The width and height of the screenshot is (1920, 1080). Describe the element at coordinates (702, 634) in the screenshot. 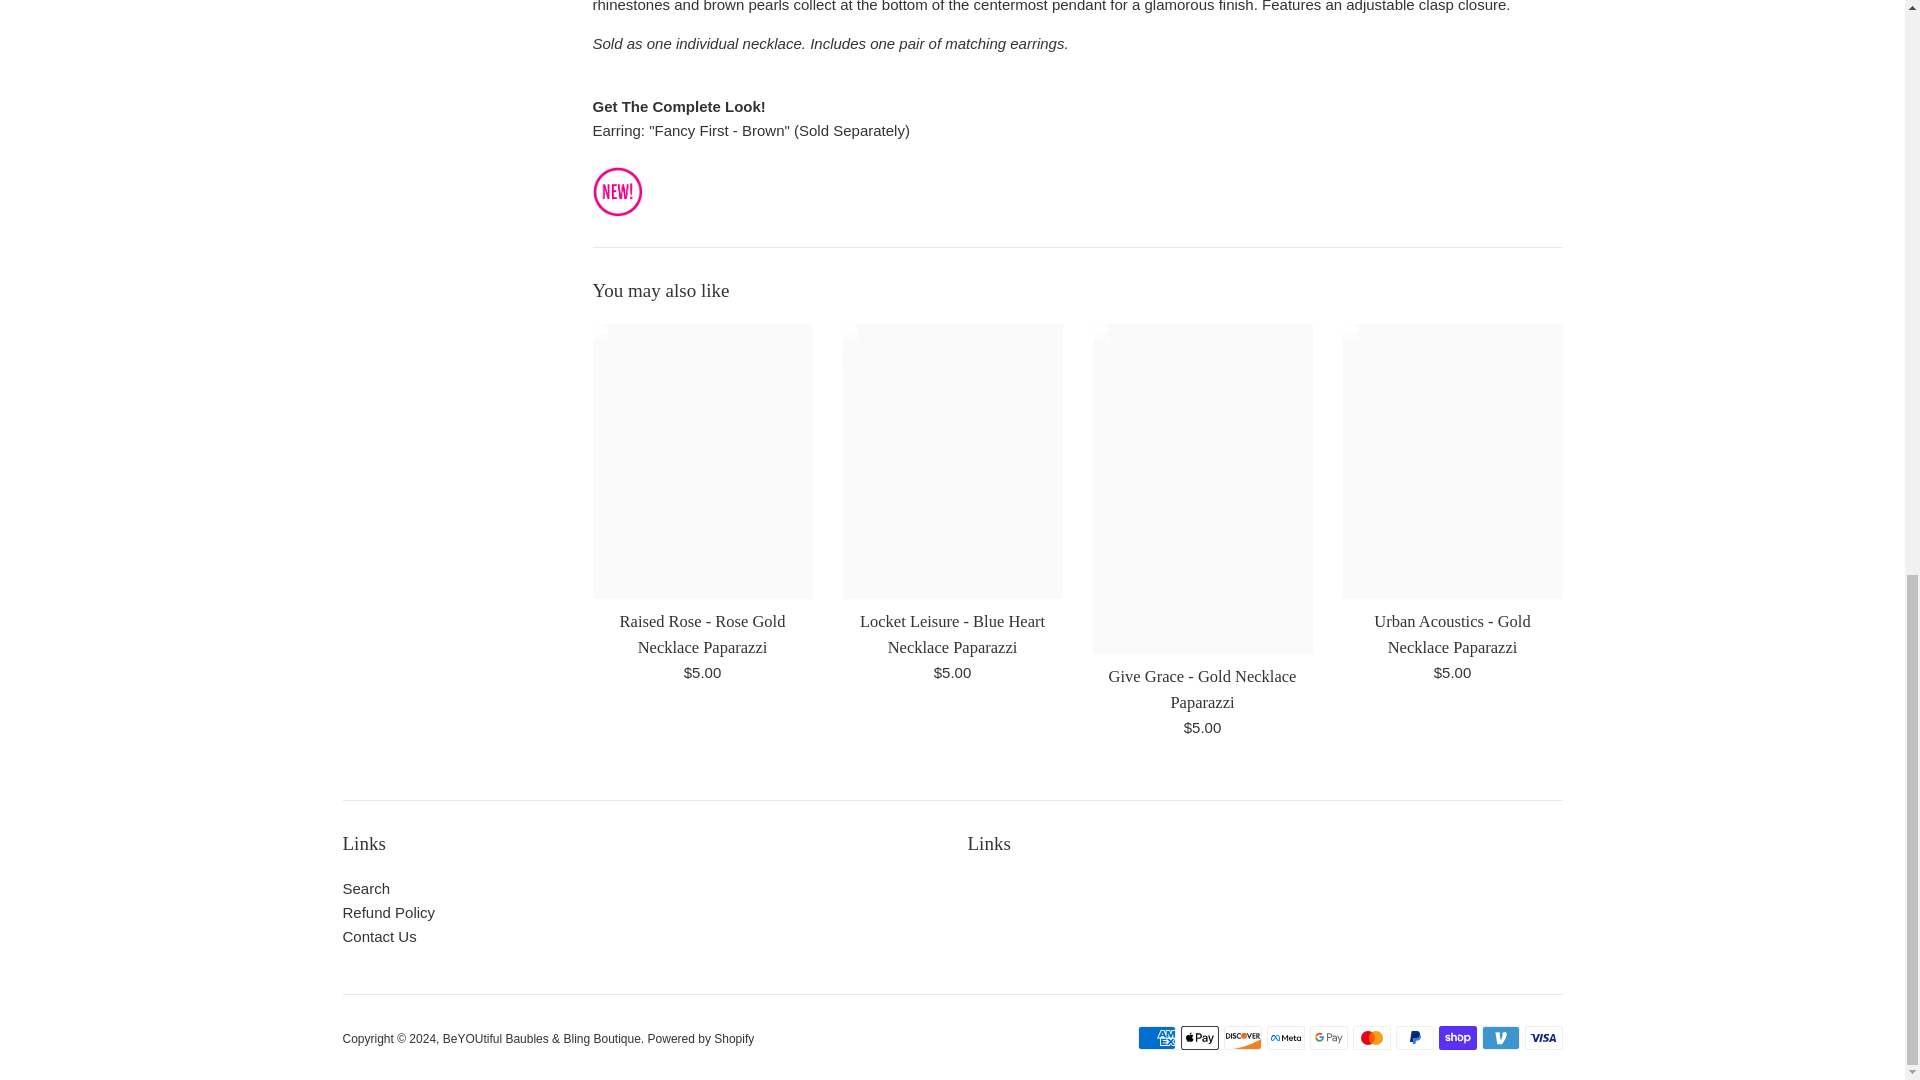

I see `Raised Rose - Rose Gold Necklace Paparazzi` at that location.